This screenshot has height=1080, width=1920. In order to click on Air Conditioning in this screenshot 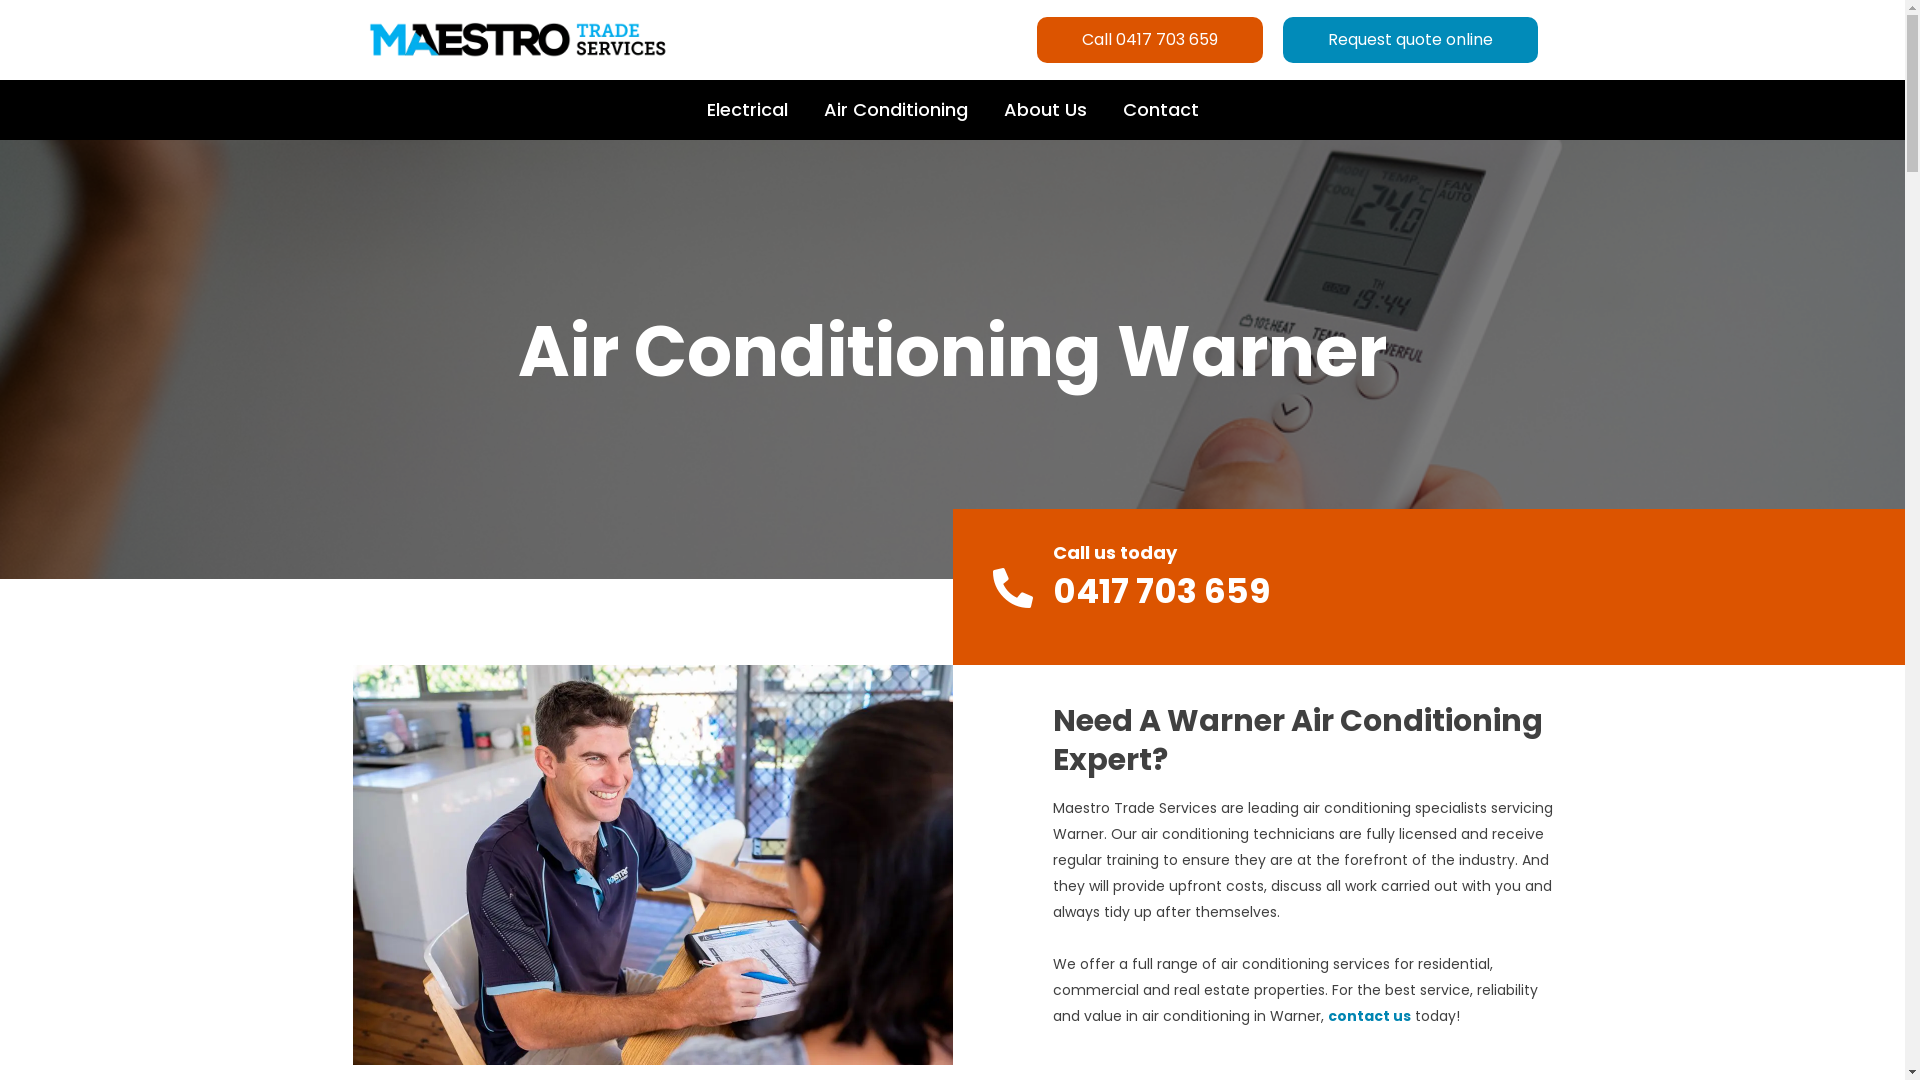, I will do `click(896, 110)`.